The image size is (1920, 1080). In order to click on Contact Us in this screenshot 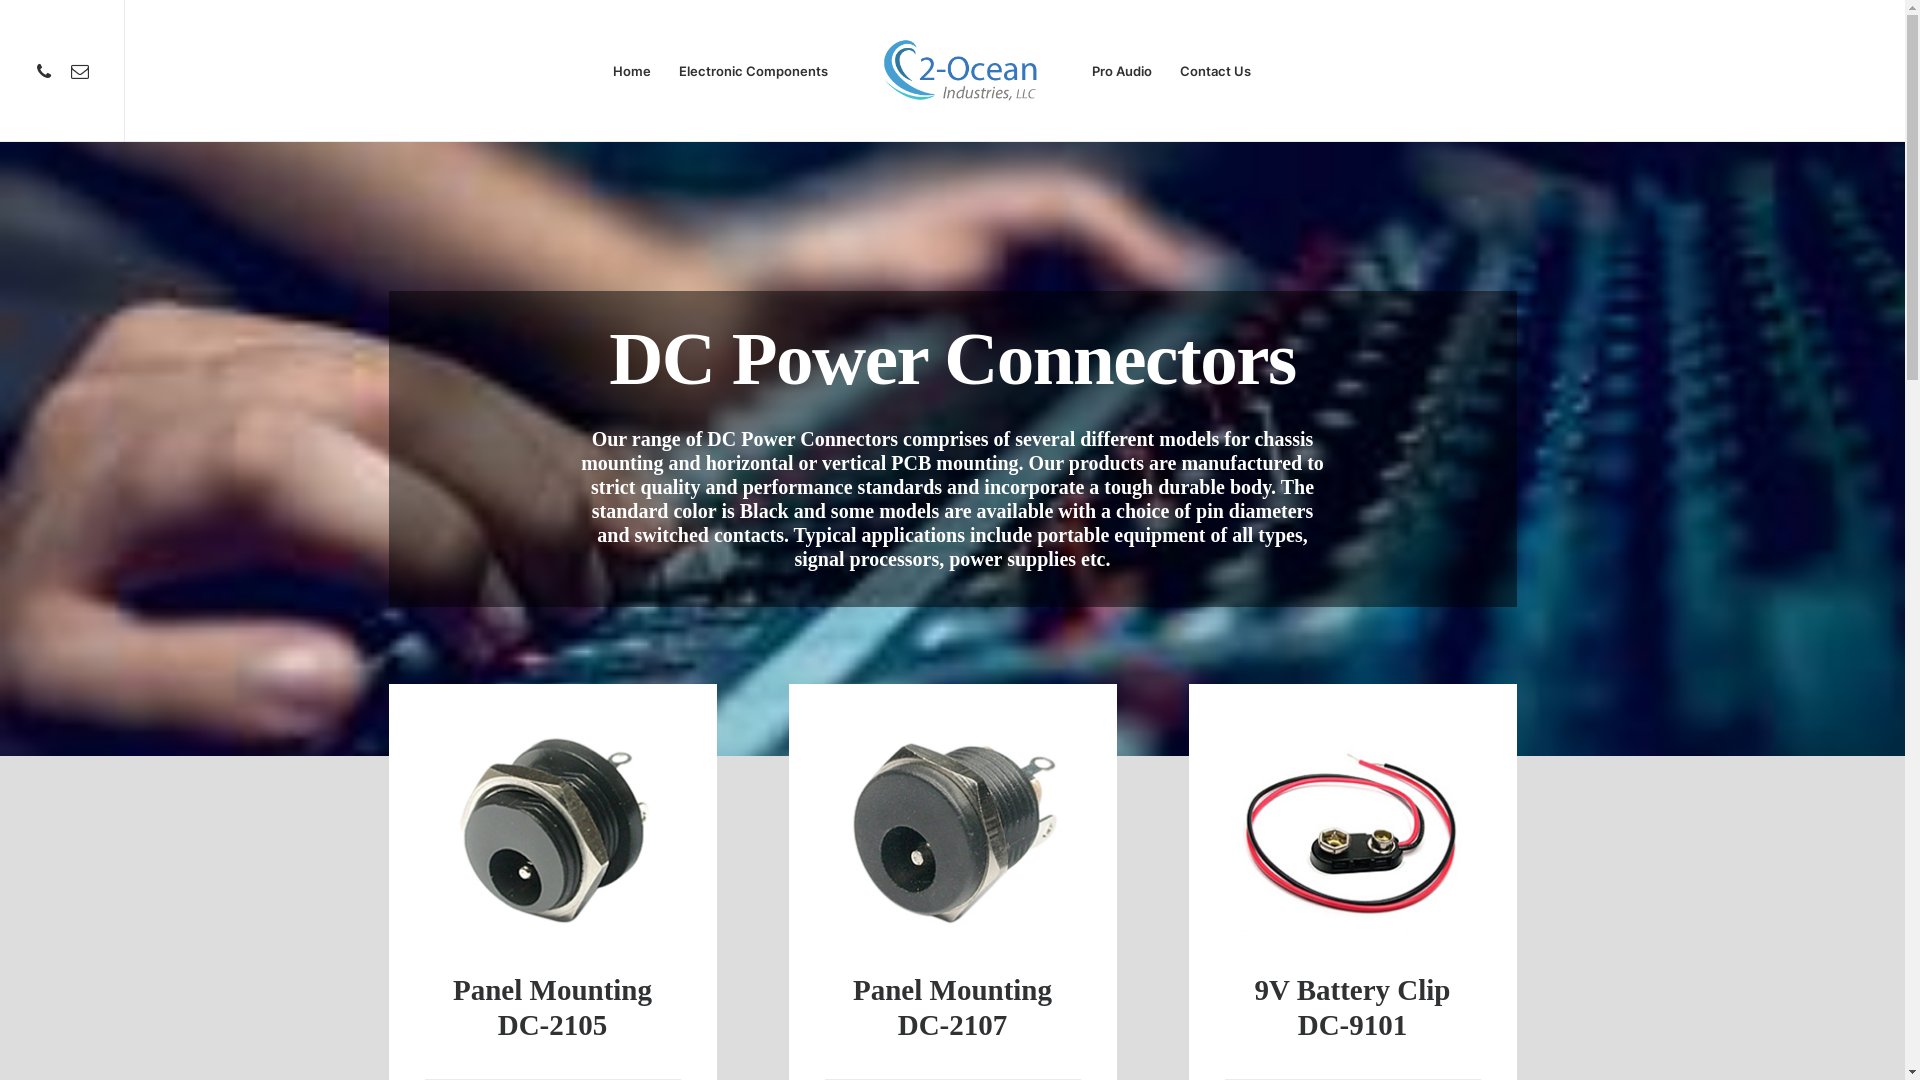, I will do `click(1216, 71)`.